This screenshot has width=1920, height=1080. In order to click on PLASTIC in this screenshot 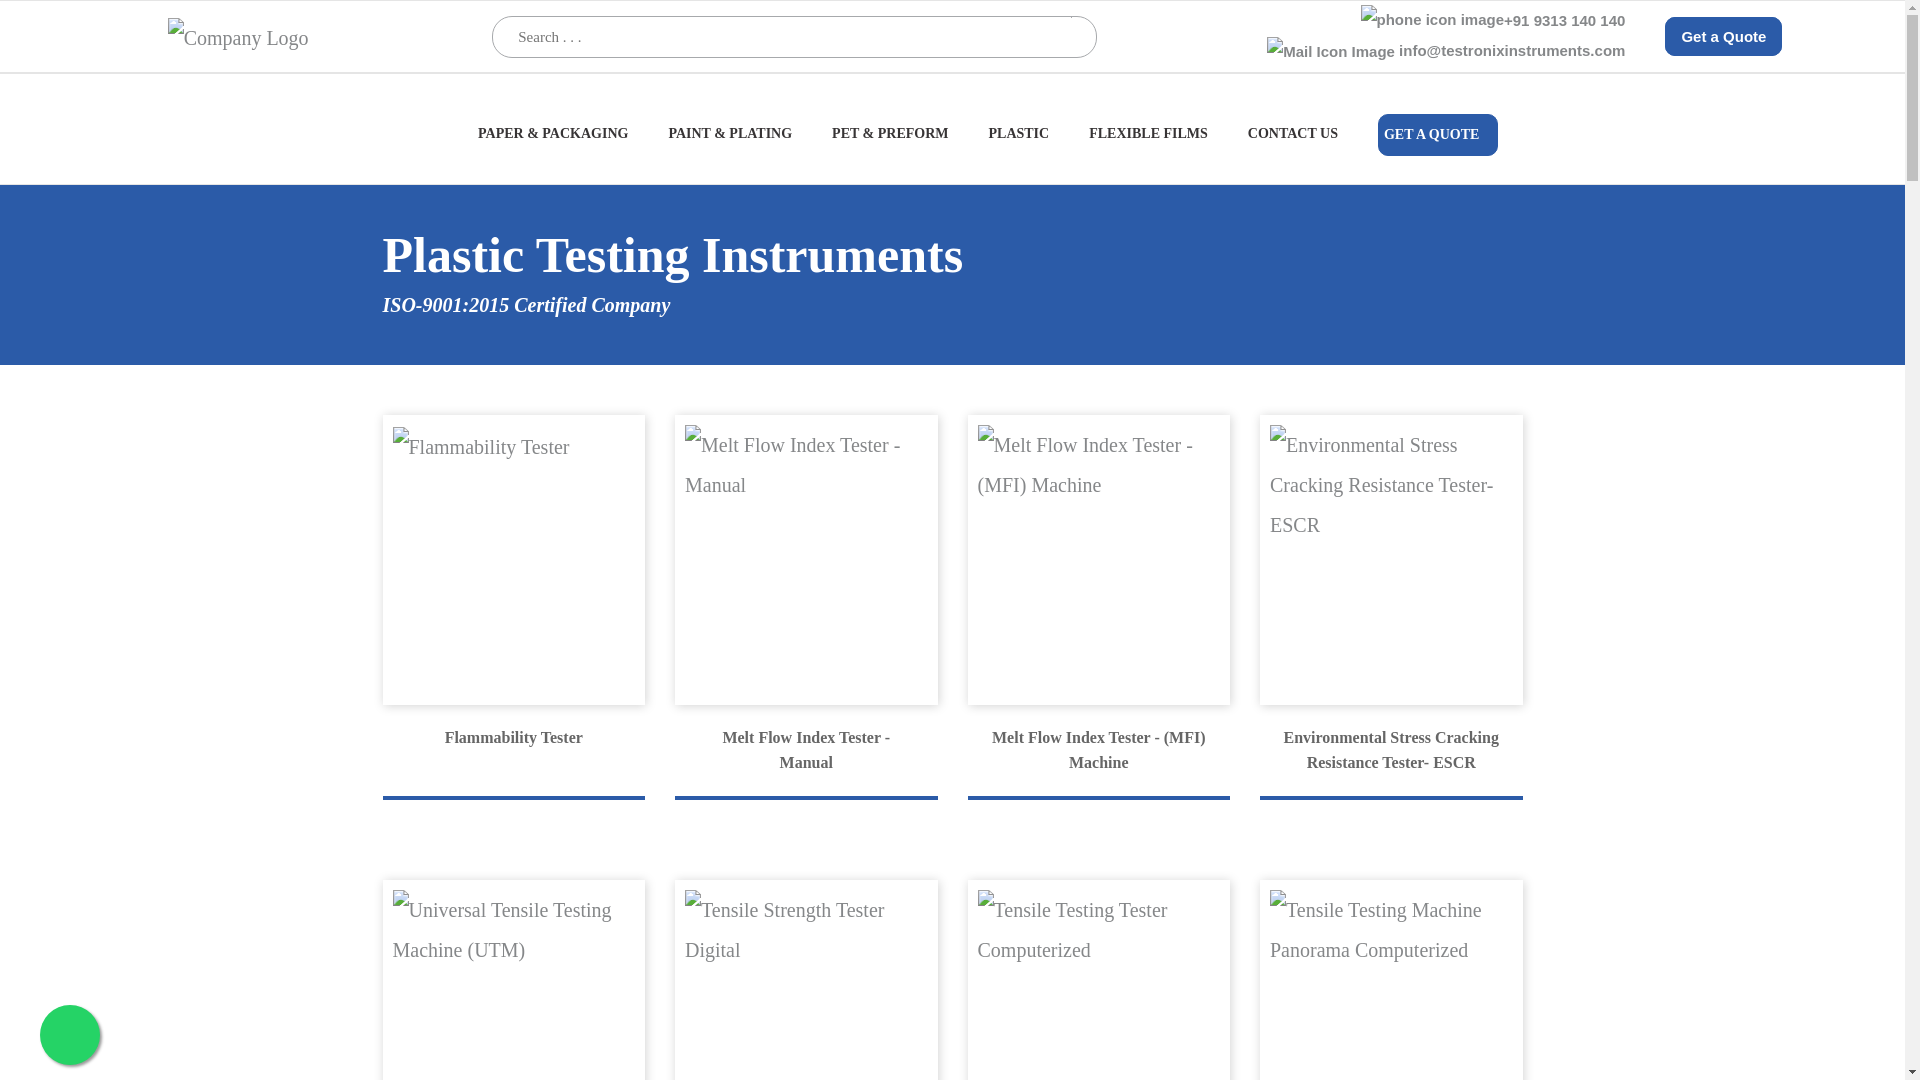, I will do `click(1018, 144)`.